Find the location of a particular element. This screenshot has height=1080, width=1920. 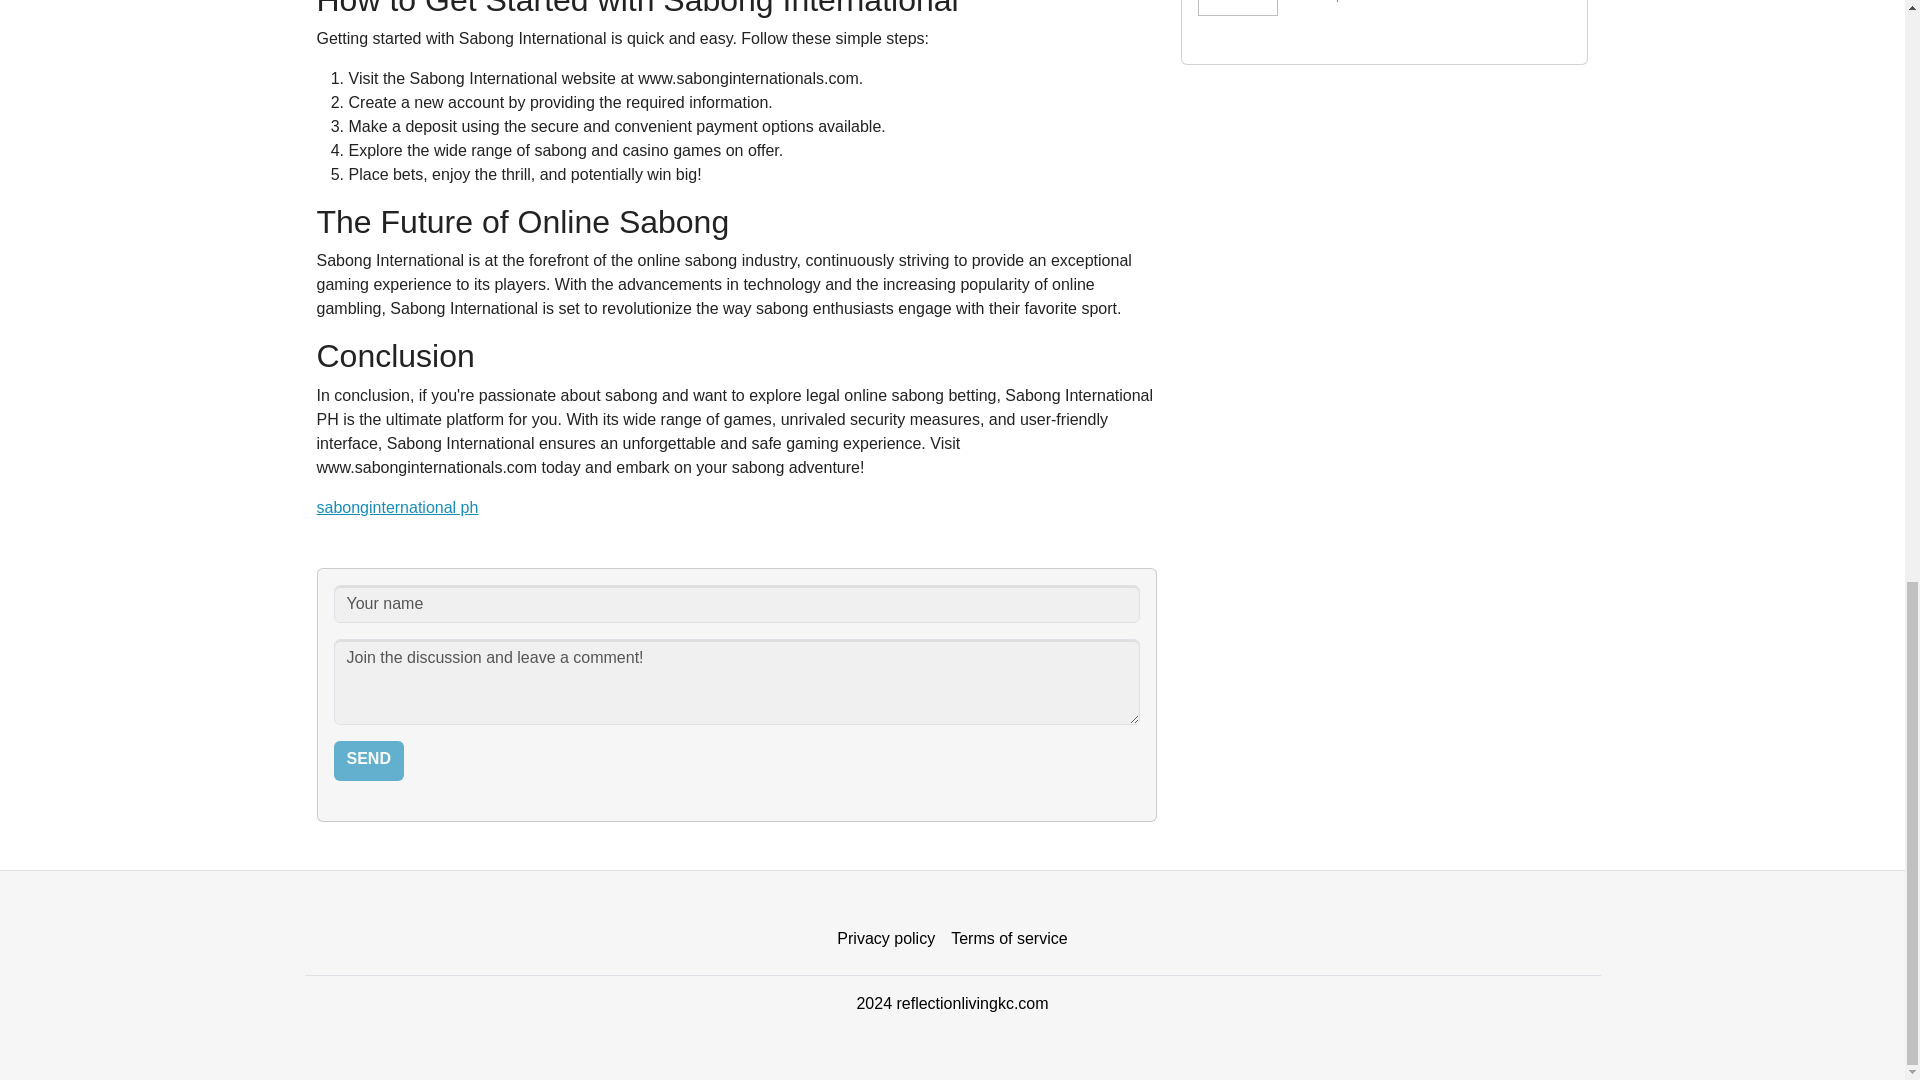

Send is located at coordinates (1385, 16).